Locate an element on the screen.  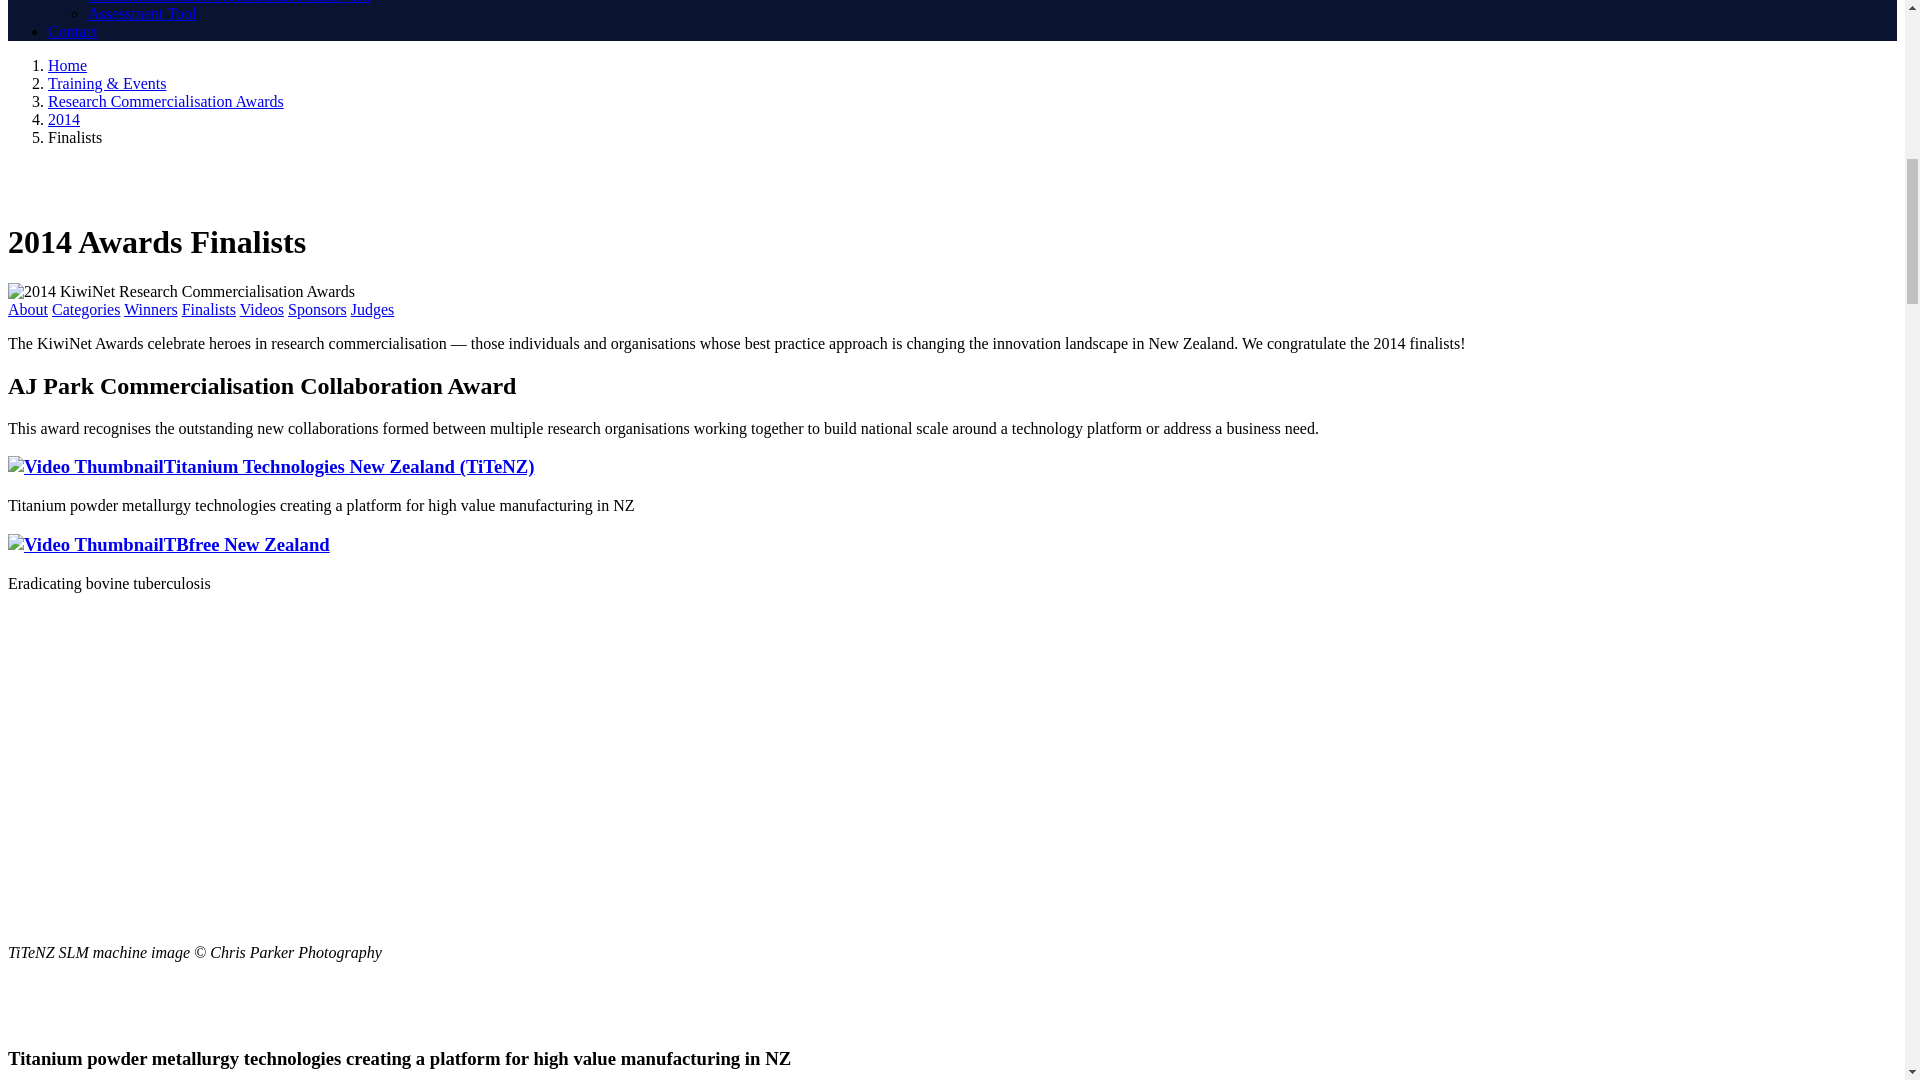
2014 Awards Winners is located at coordinates (151, 309).